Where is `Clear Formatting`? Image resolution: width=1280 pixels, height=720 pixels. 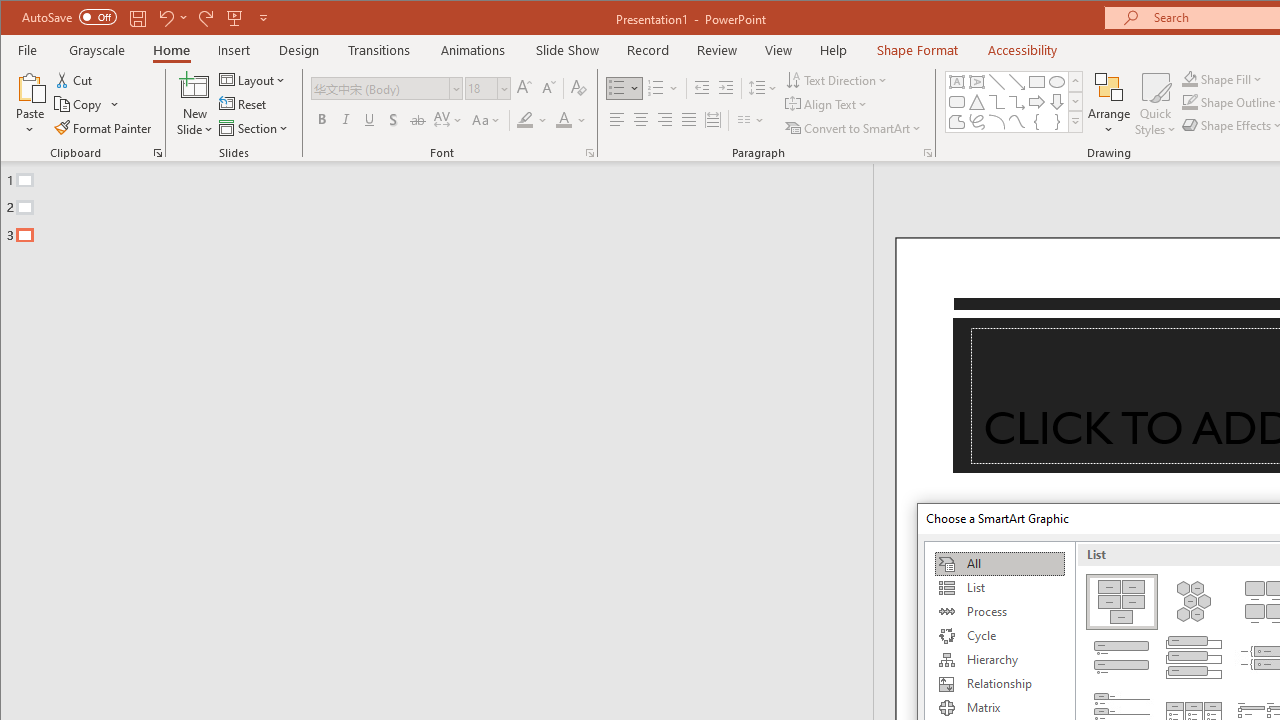 Clear Formatting is located at coordinates (579, 88).